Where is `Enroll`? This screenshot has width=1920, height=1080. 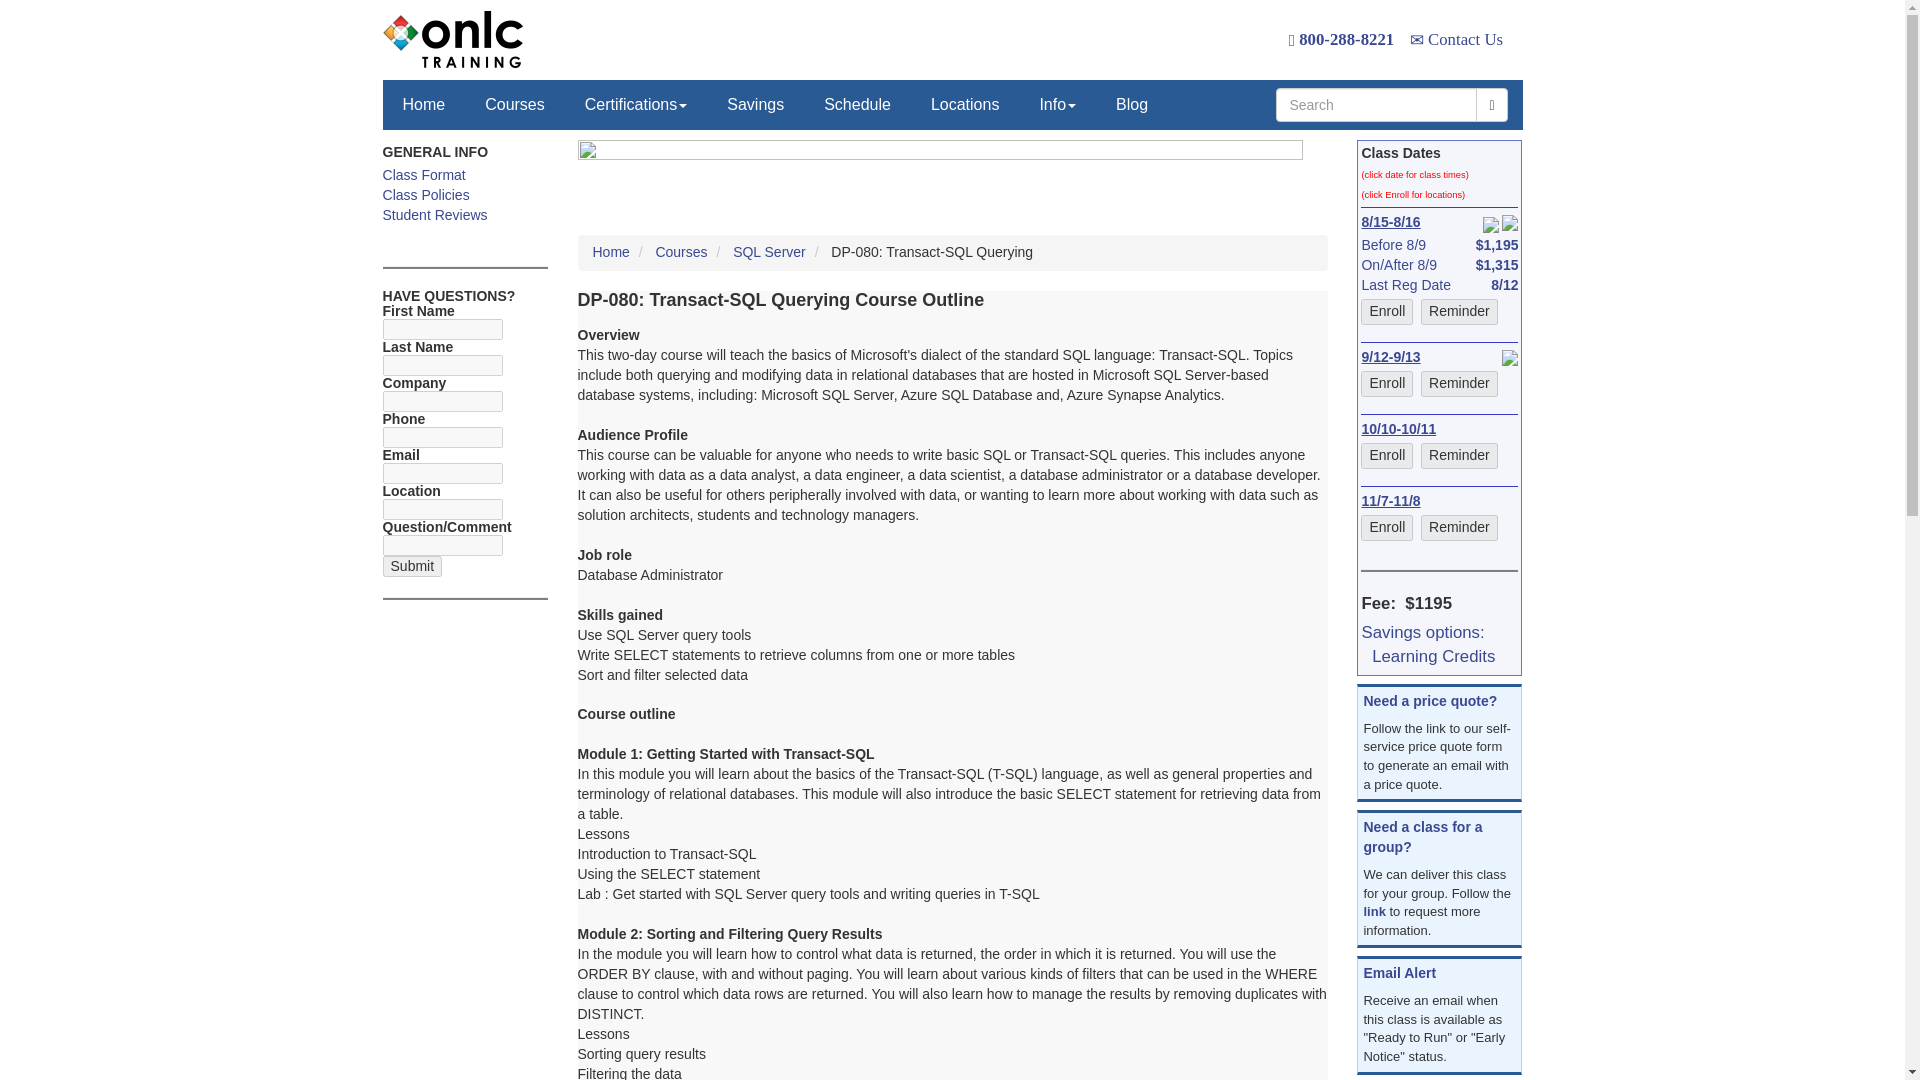
Enroll is located at coordinates (1387, 312).